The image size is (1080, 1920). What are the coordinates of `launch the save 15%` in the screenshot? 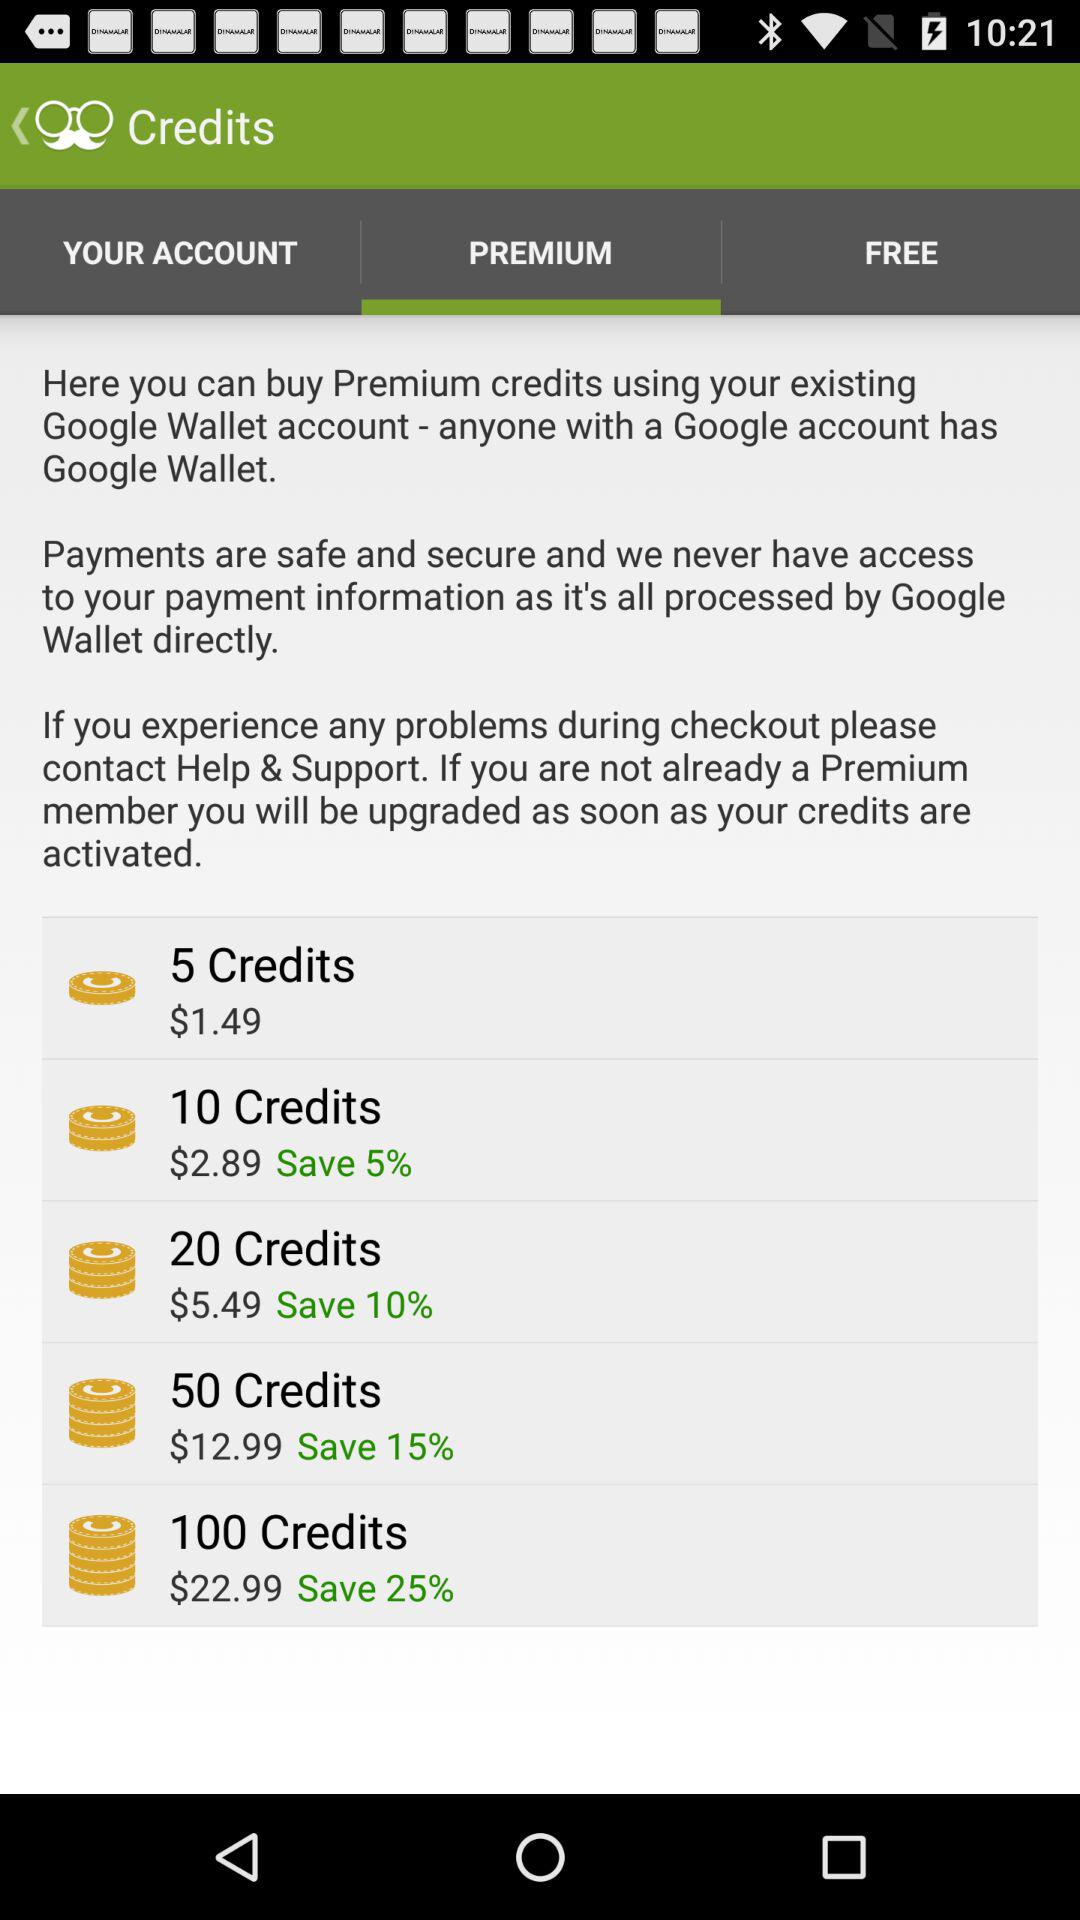 It's located at (376, 1445).